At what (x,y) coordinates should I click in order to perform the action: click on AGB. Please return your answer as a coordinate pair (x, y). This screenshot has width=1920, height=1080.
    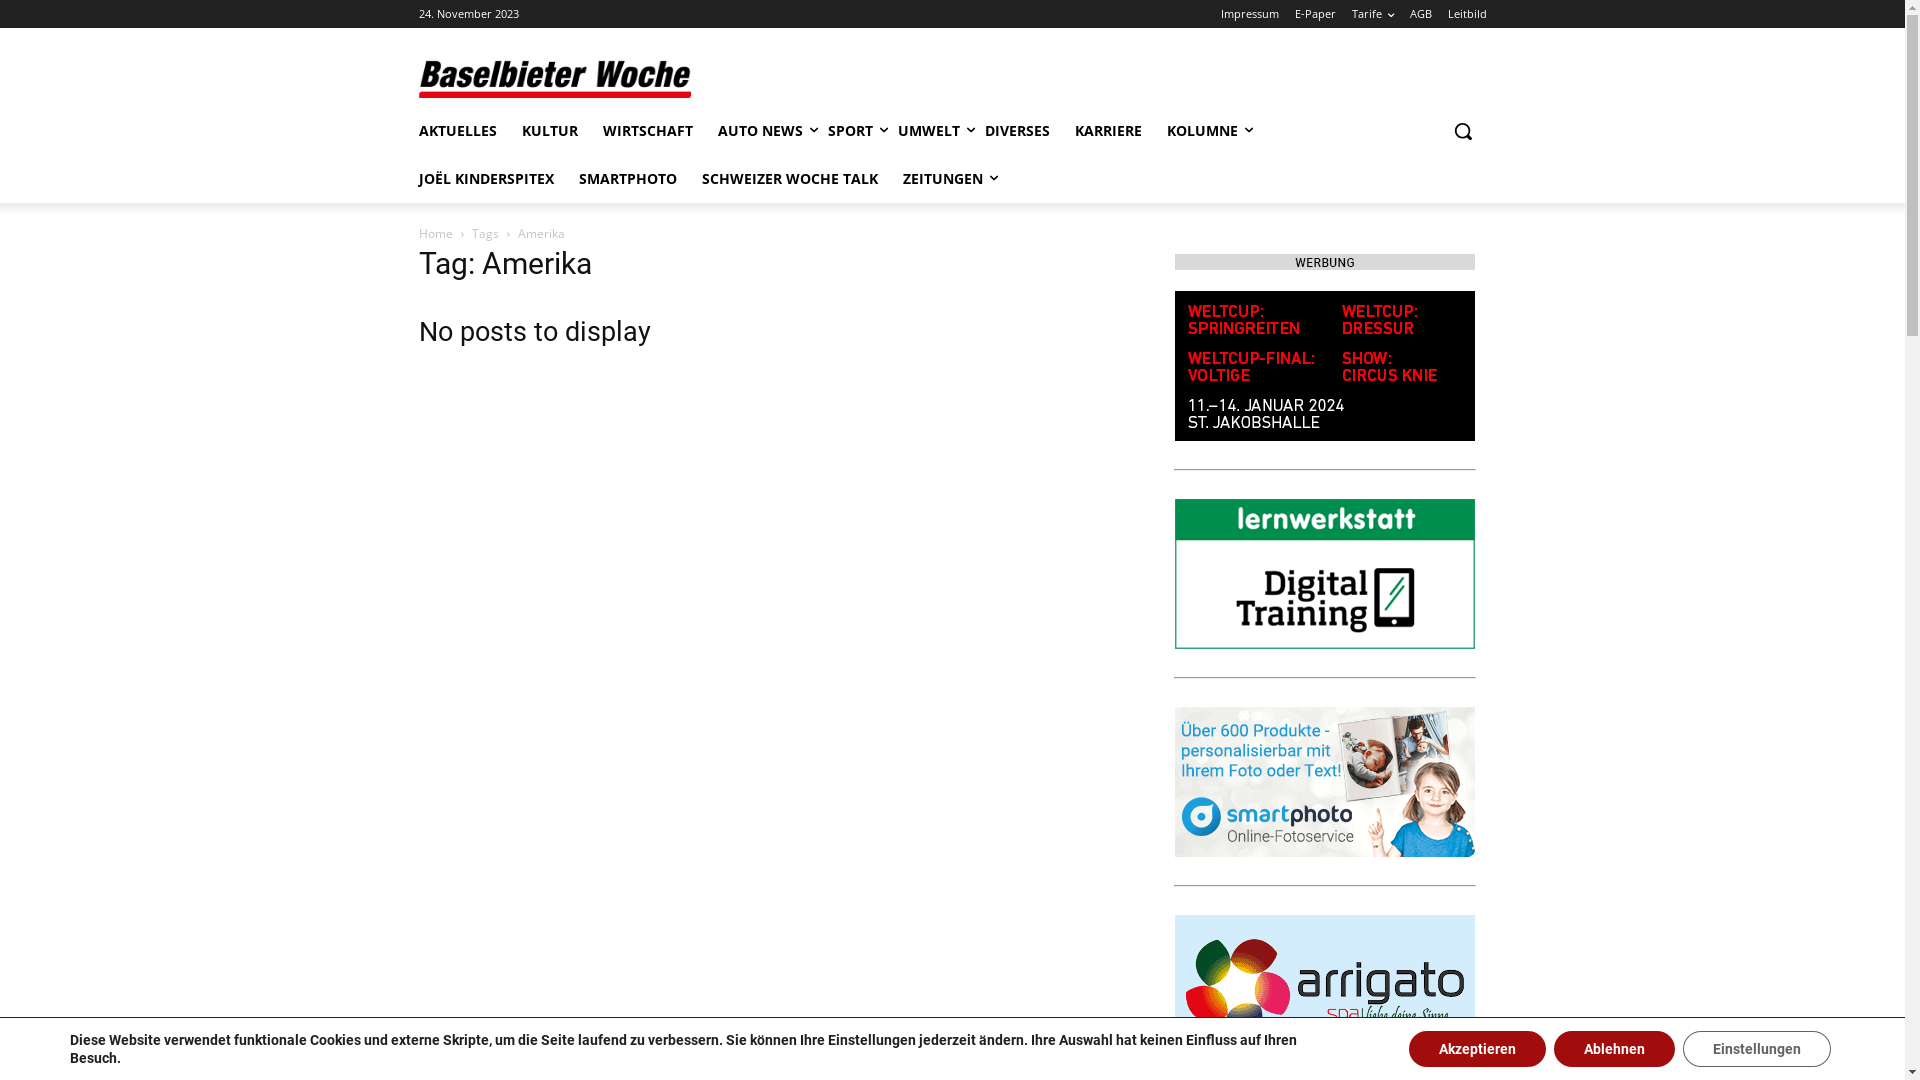
    Looking at the image, I should click on (1421, 14).